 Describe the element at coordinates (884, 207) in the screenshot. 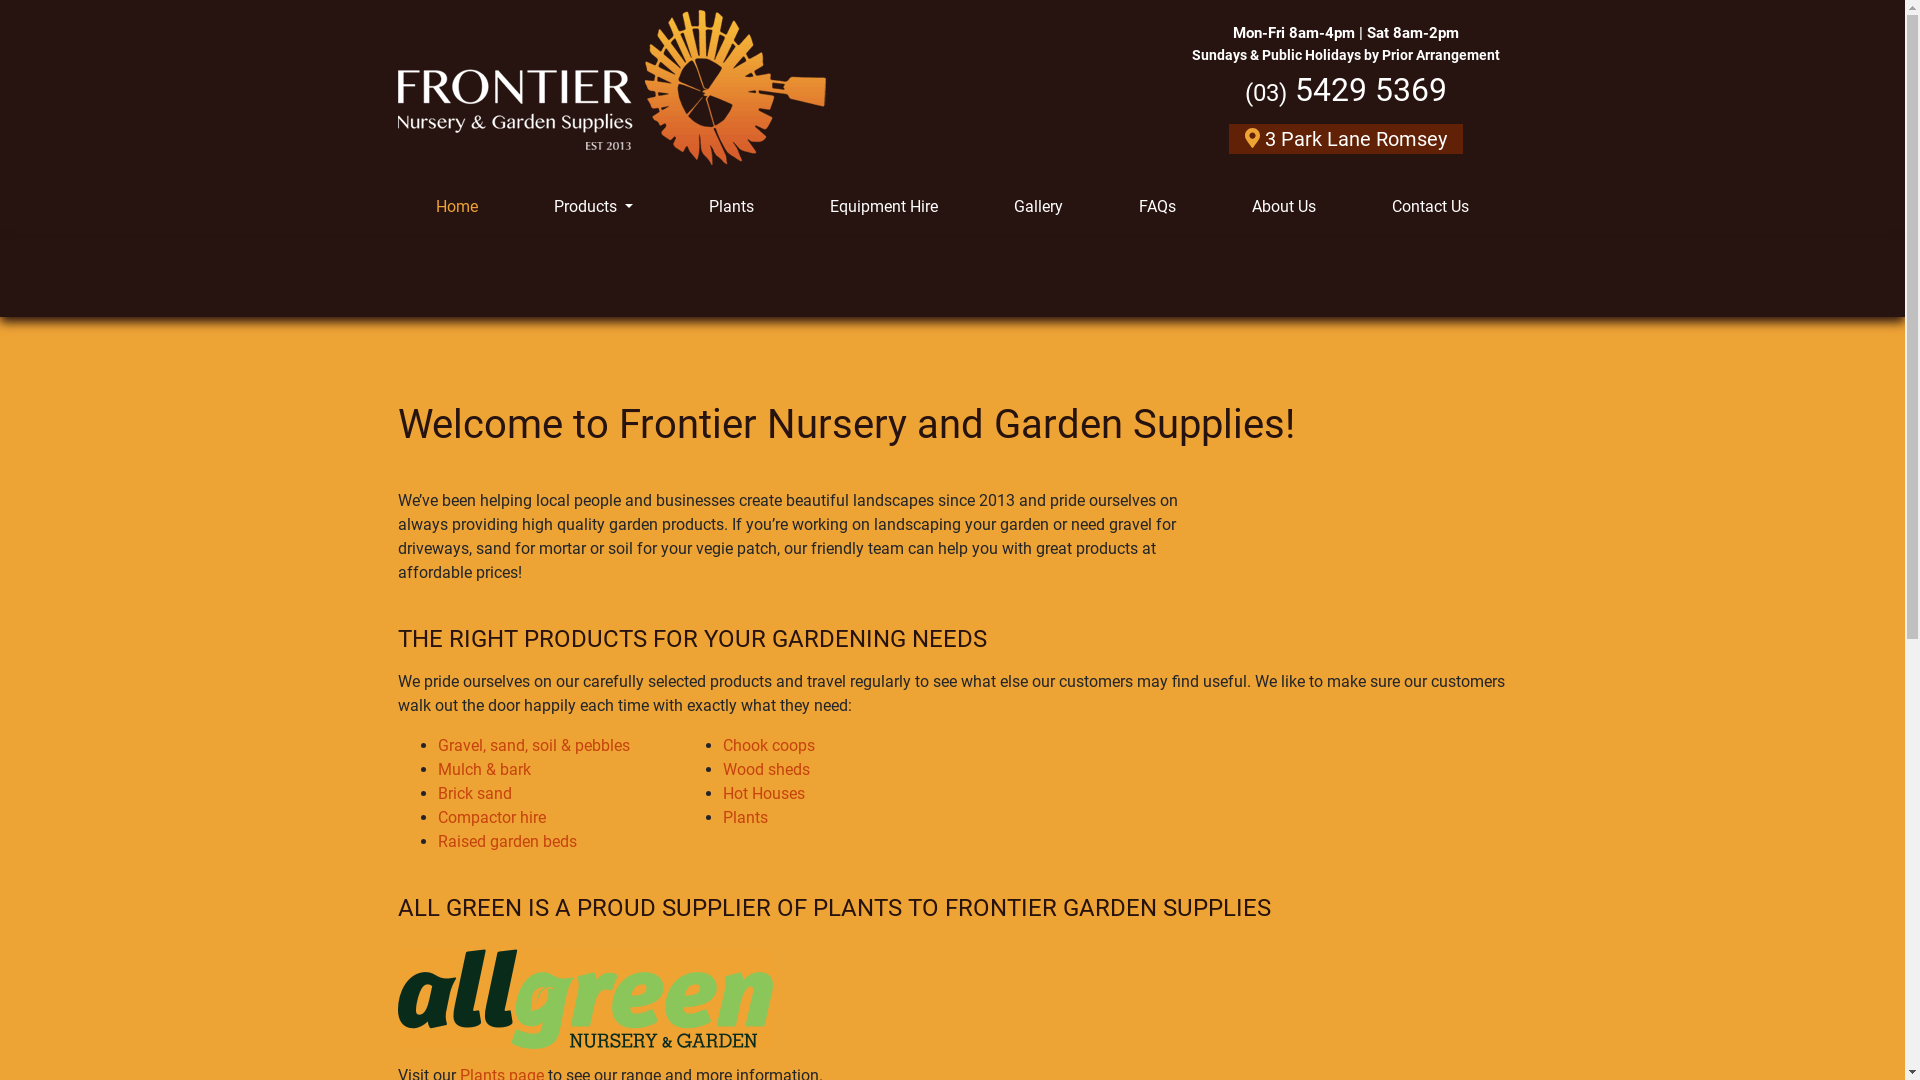

I see `Equipment Hire` at that location.